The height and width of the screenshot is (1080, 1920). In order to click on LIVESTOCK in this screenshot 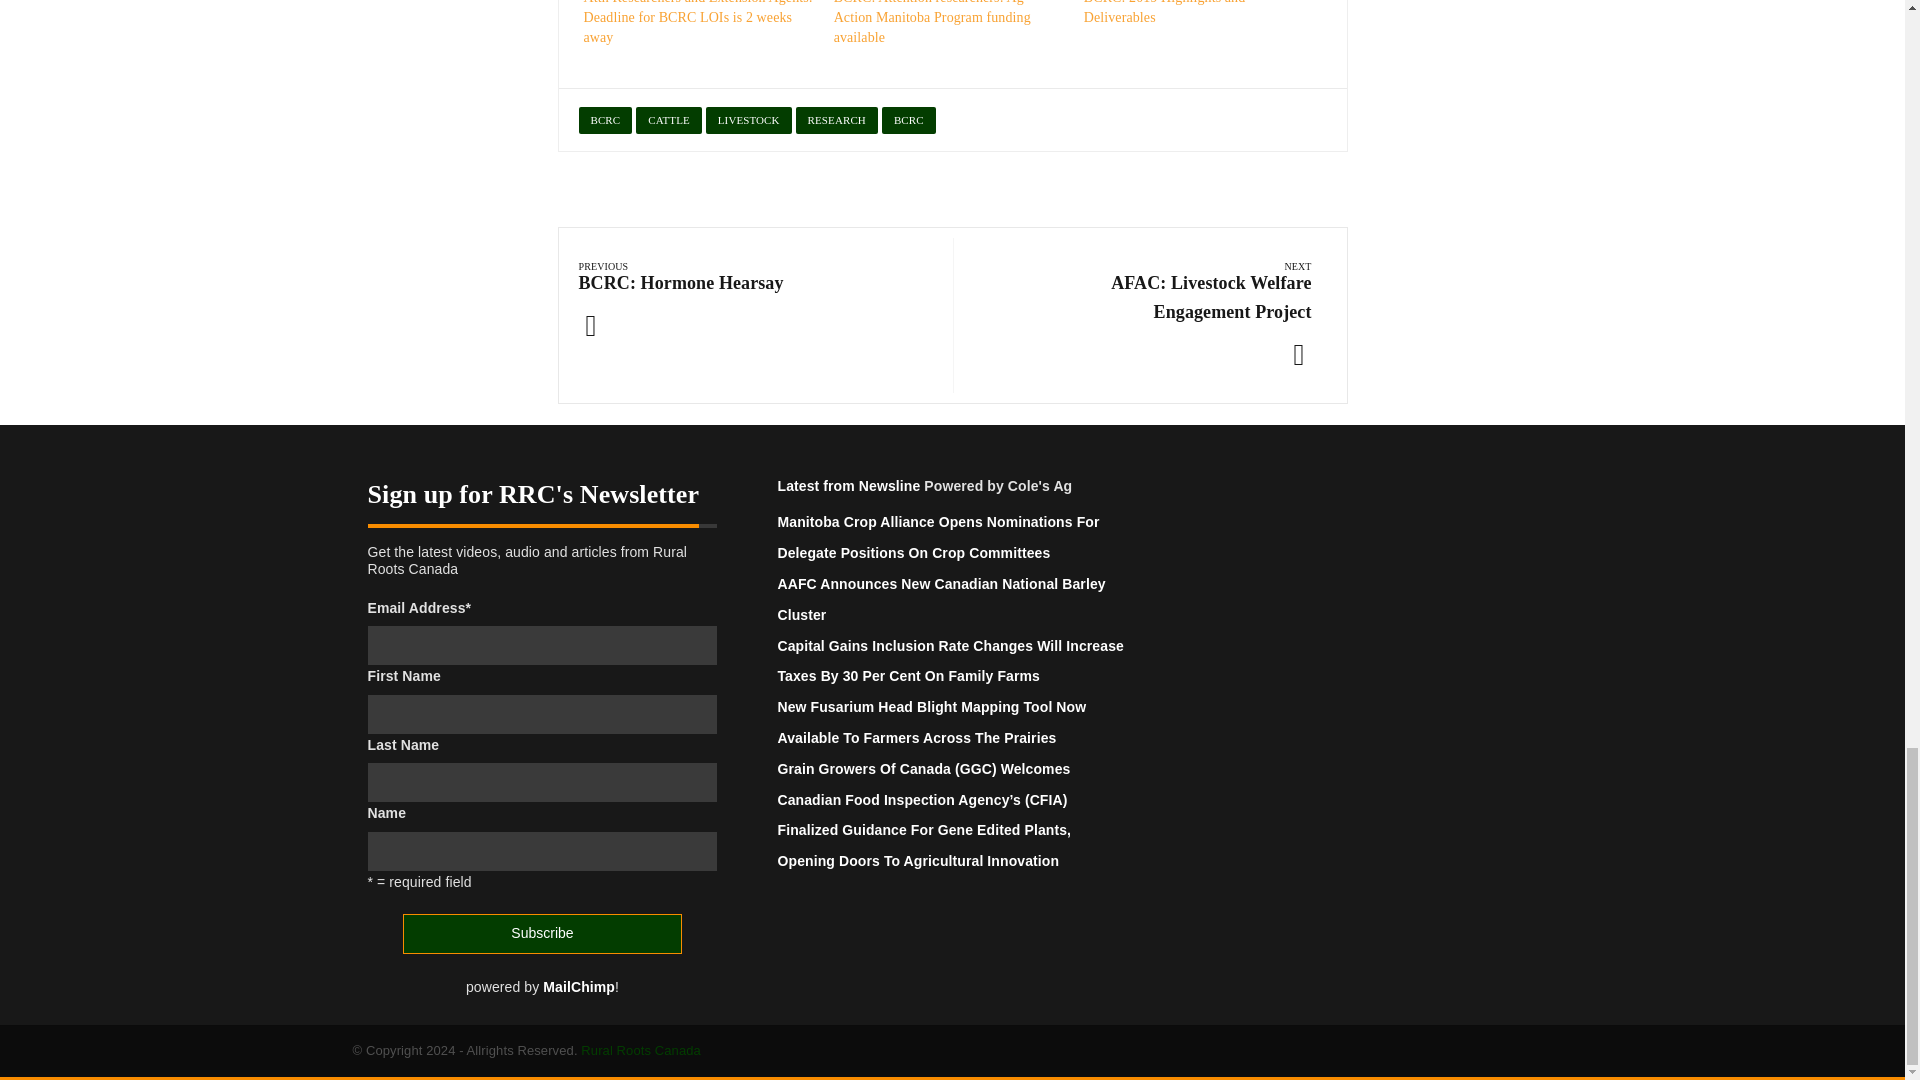, I will do `click(748, 120)`.